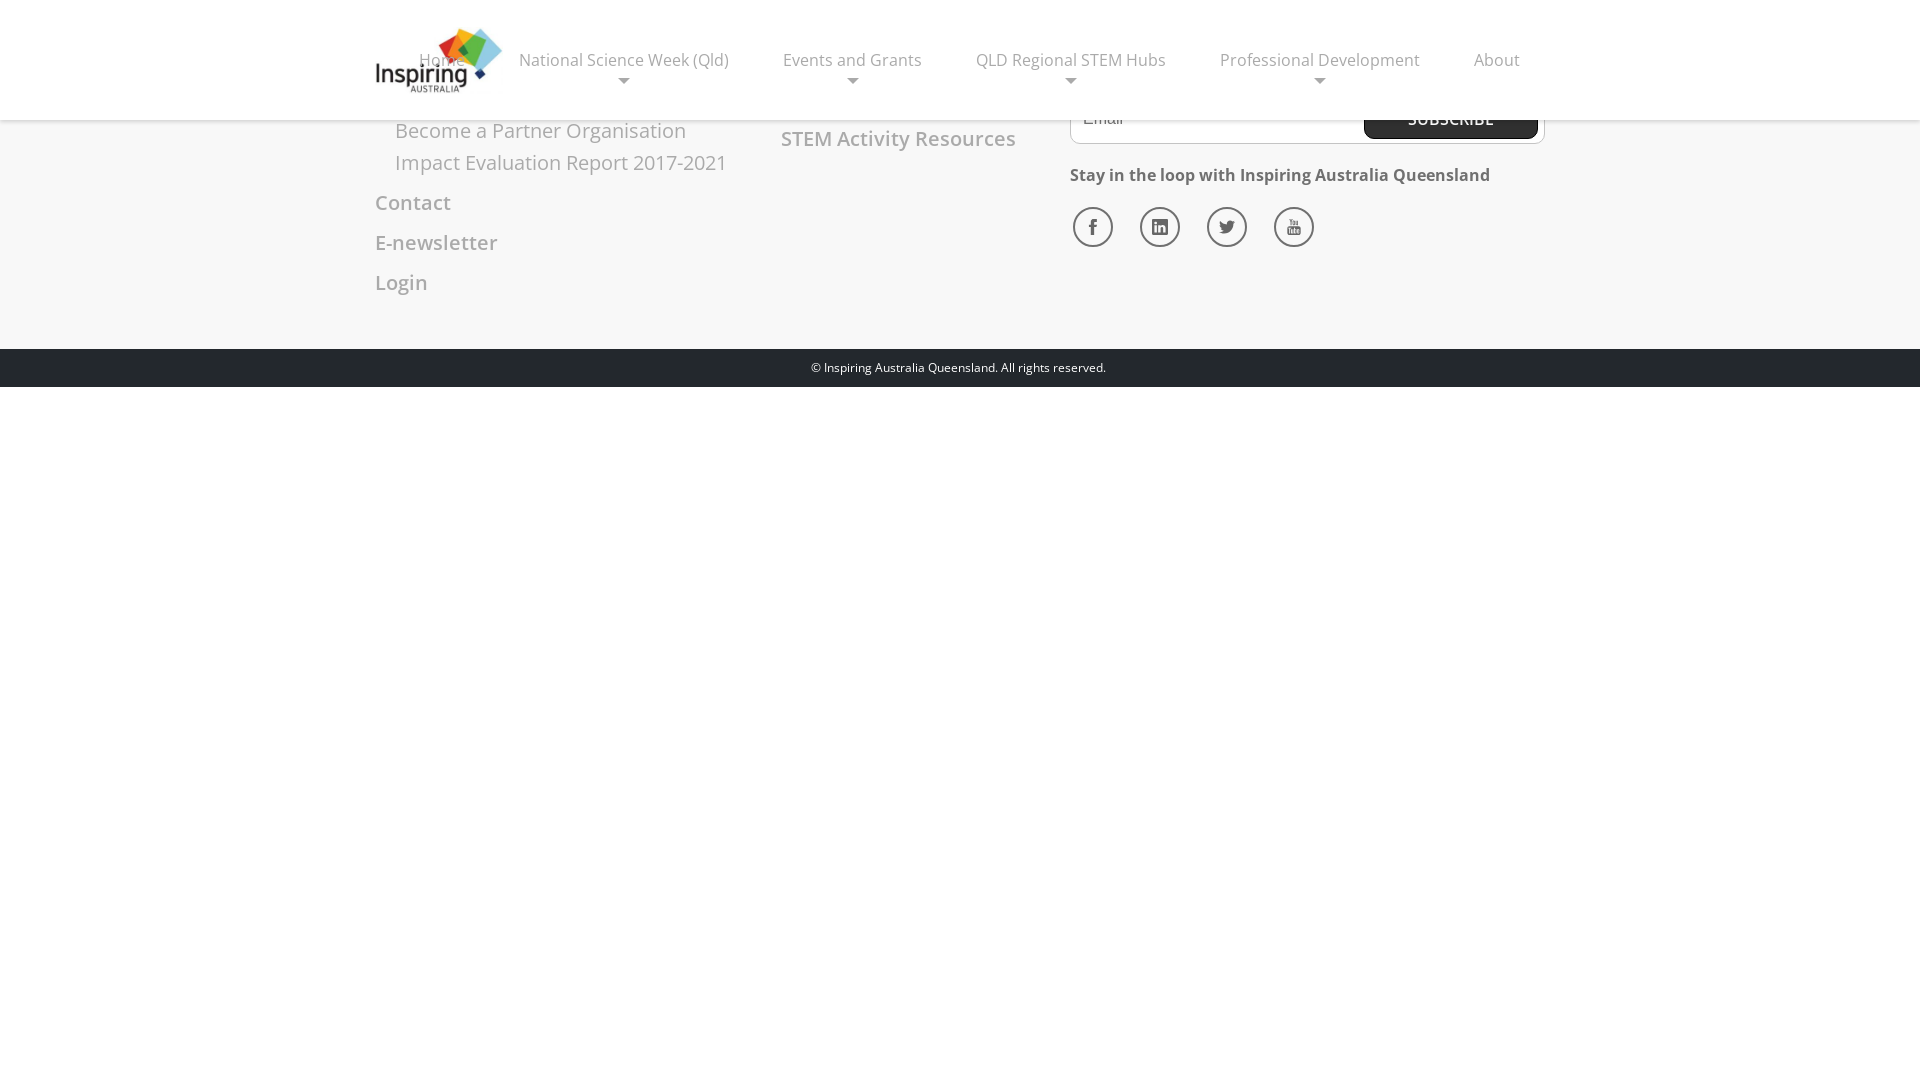 Image resolution: width=1920 pixels, height=1080 pixels. I want to click on Impact Evaluation Report 2017-2021, so click(561, 162).